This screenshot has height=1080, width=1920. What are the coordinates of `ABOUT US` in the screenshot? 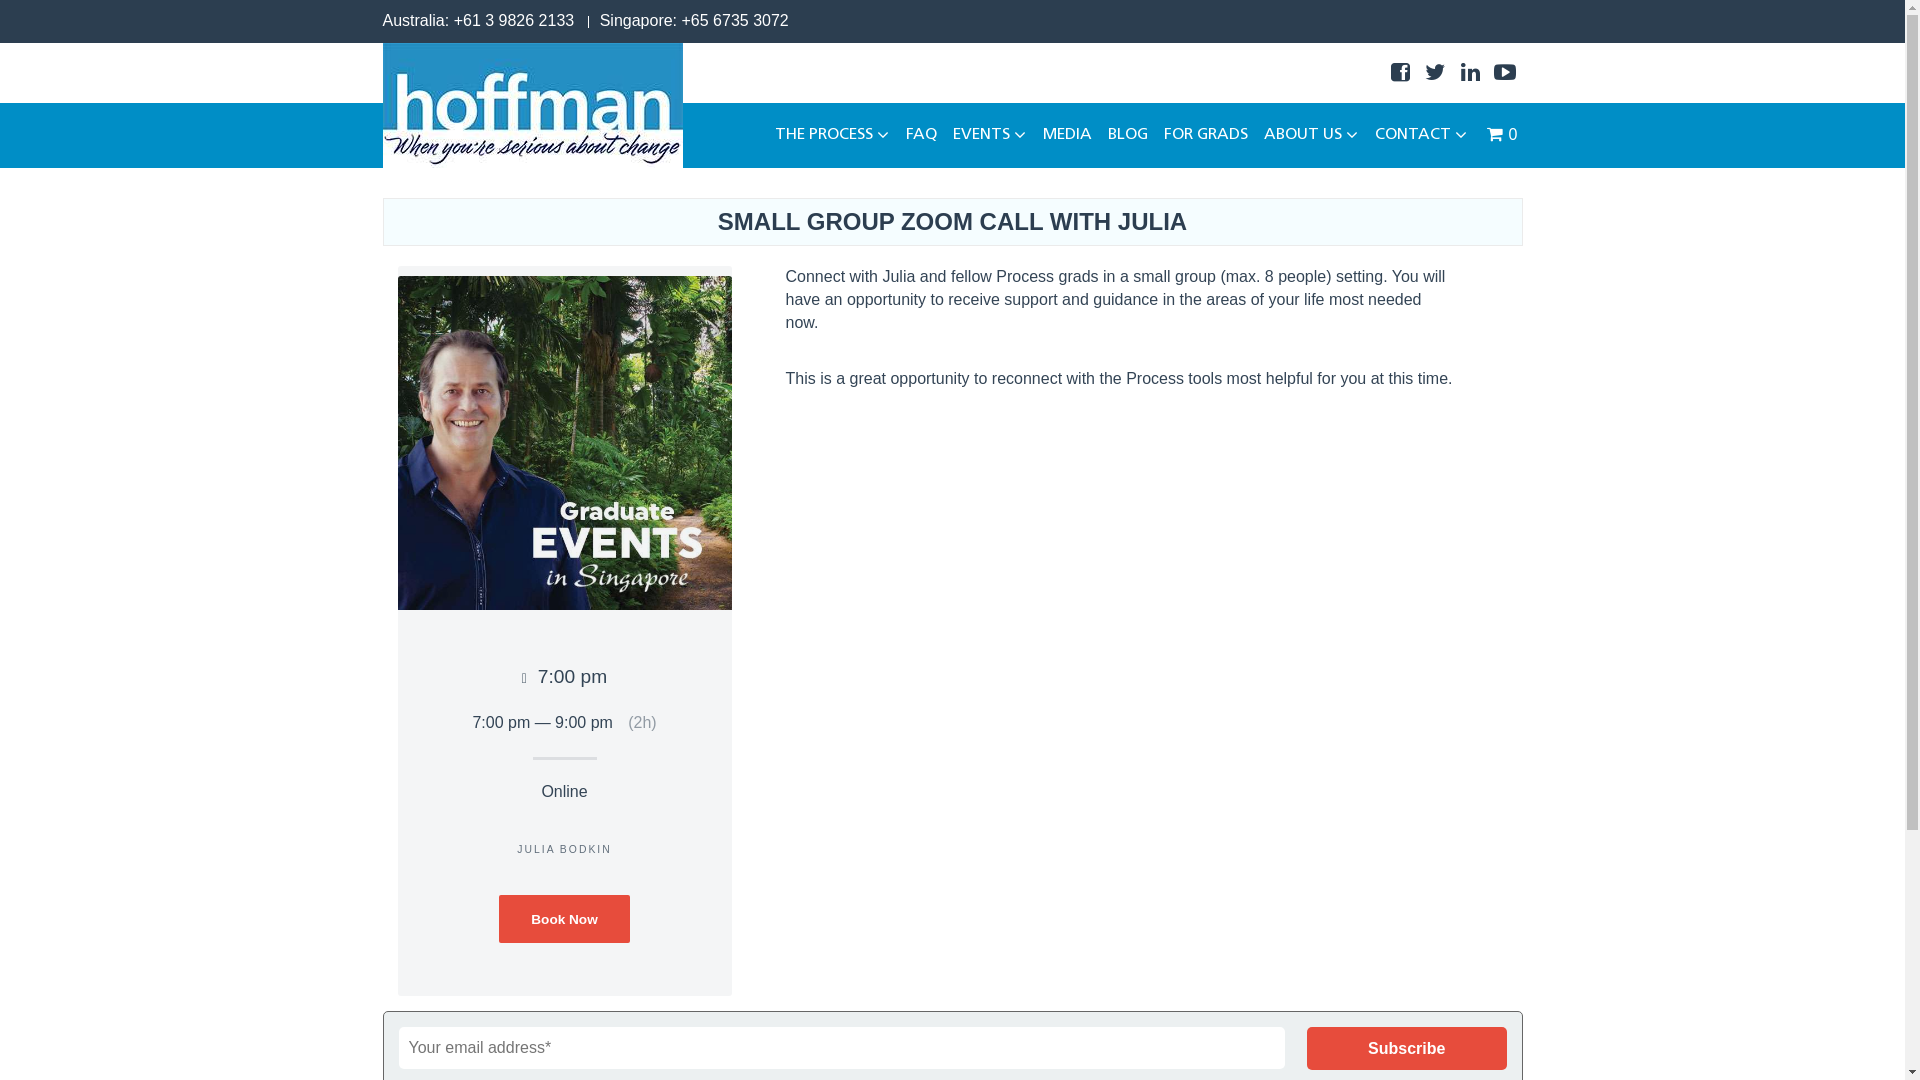 It's located at (1312, 136).